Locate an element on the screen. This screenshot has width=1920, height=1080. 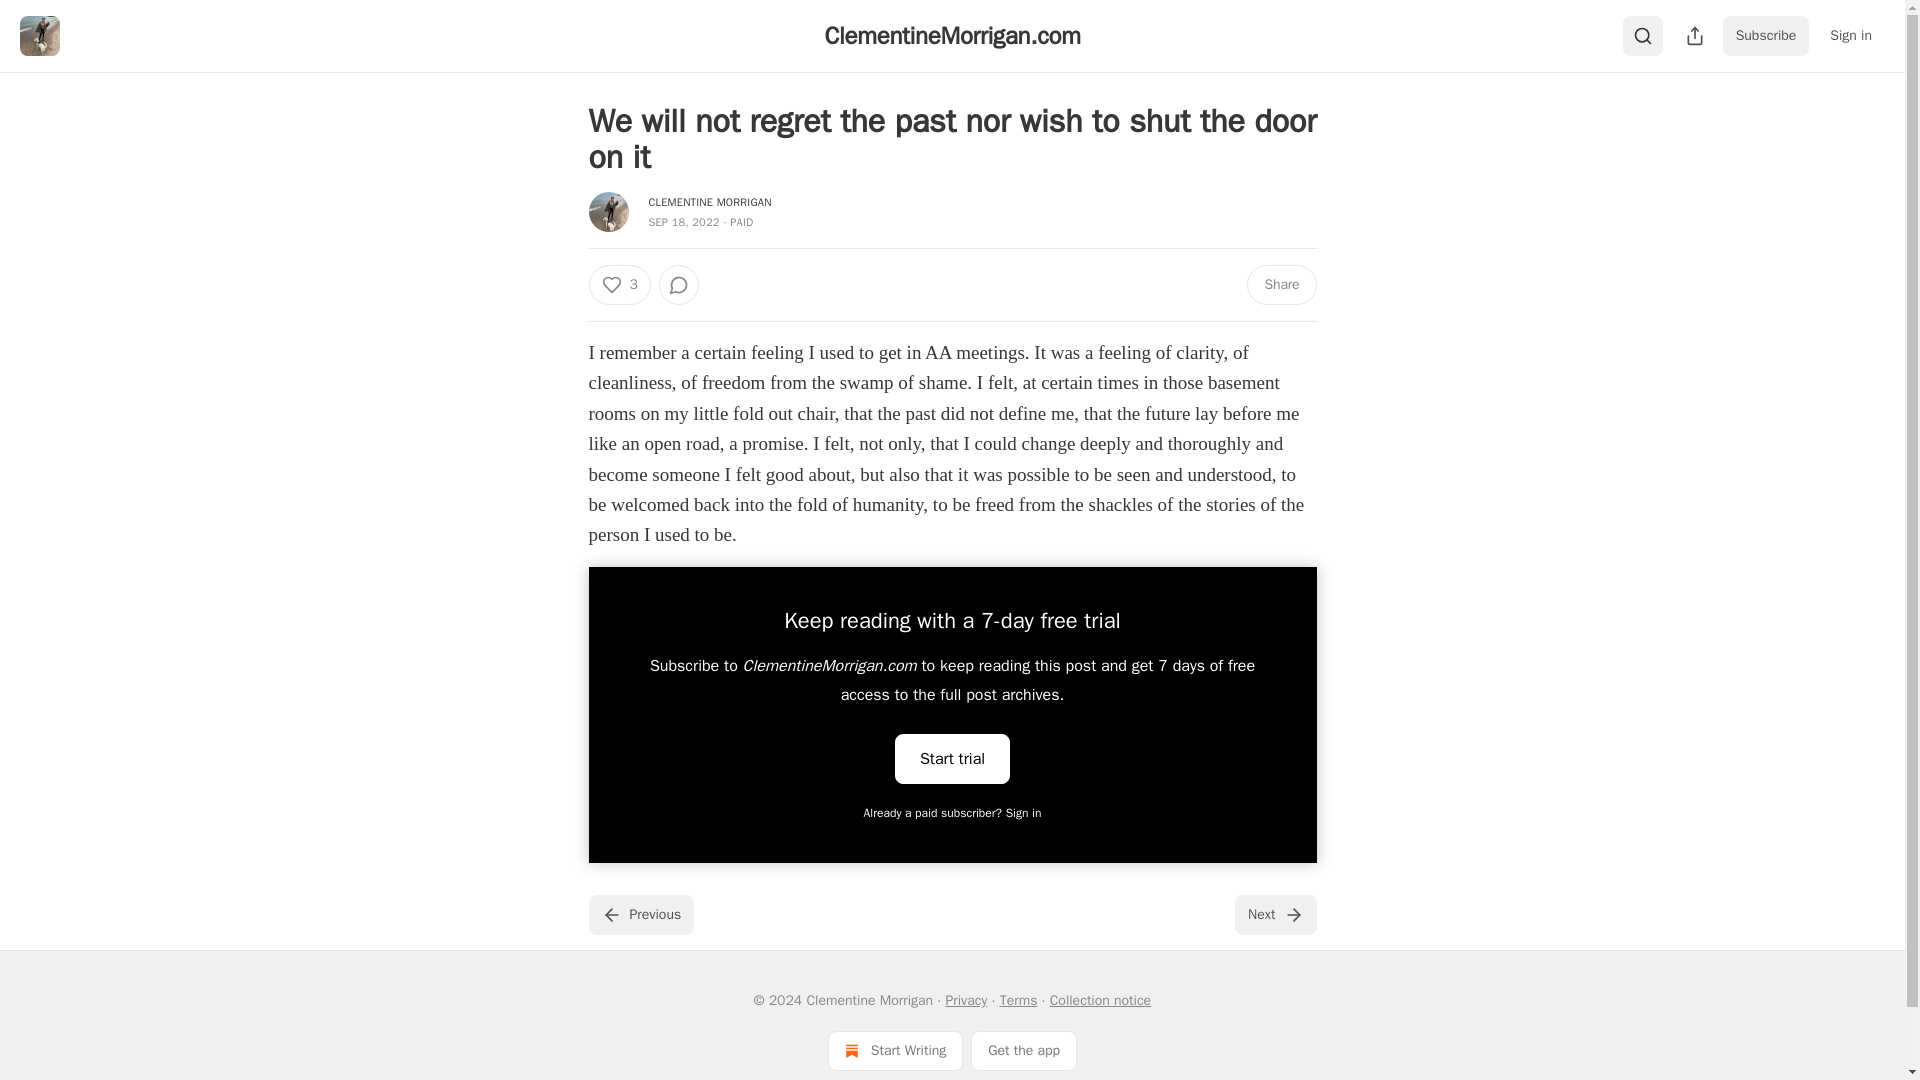
Share is located at coordinates (1280, 284).